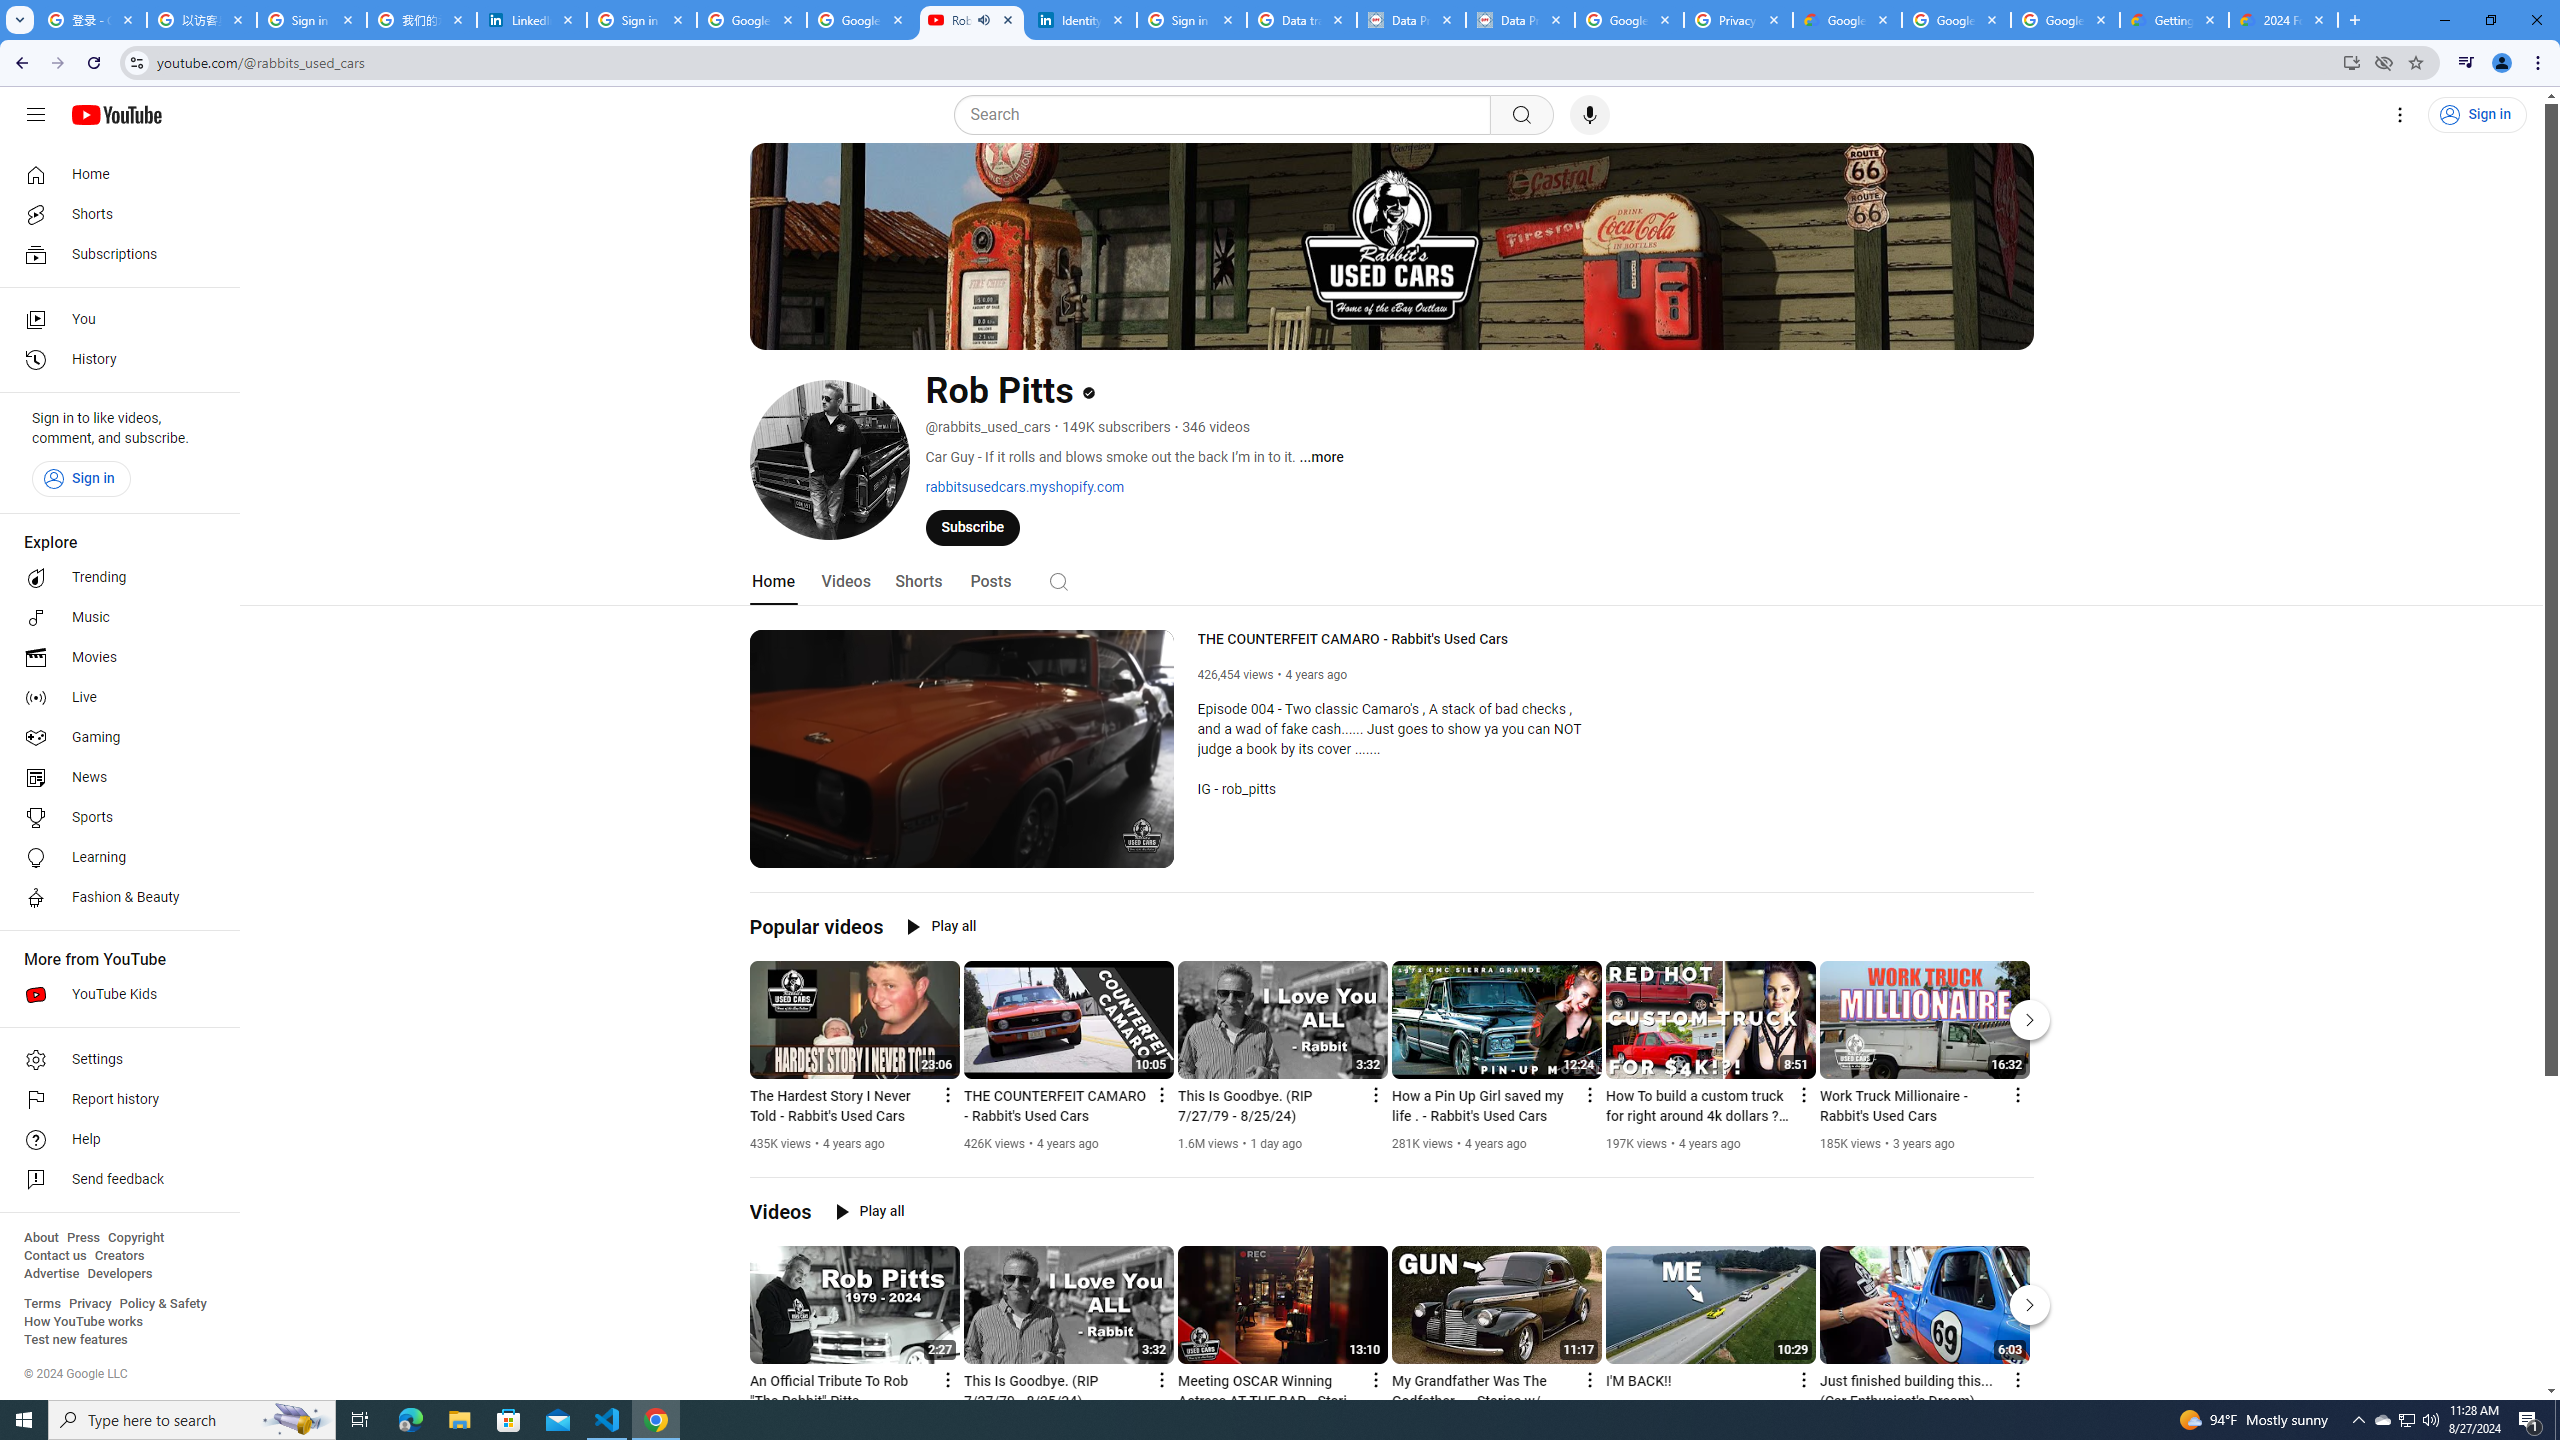  Describe the element at coordinates (1590, 115) in the screenshot. I see `Search with your voice` at that location.